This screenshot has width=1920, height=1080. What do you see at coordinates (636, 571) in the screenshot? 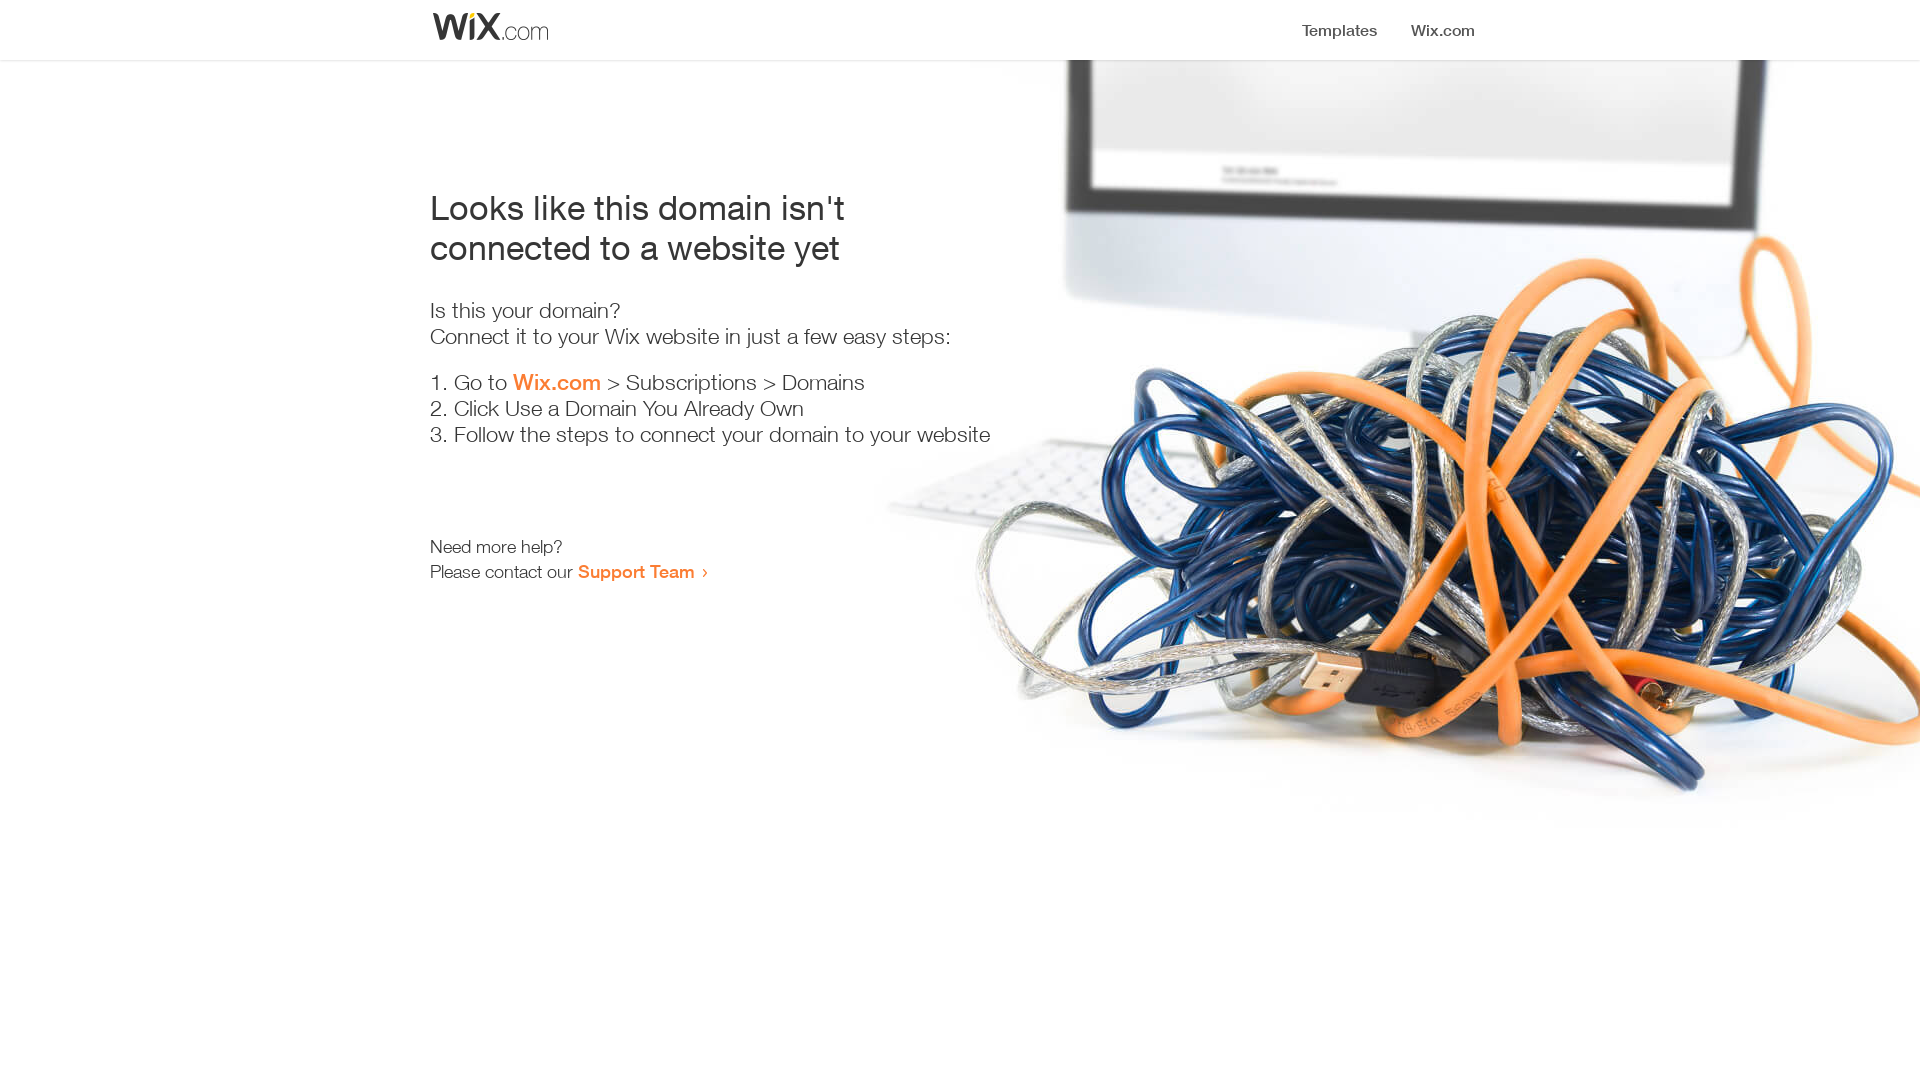
I see `Support Team` at bounding box center [636, 571].